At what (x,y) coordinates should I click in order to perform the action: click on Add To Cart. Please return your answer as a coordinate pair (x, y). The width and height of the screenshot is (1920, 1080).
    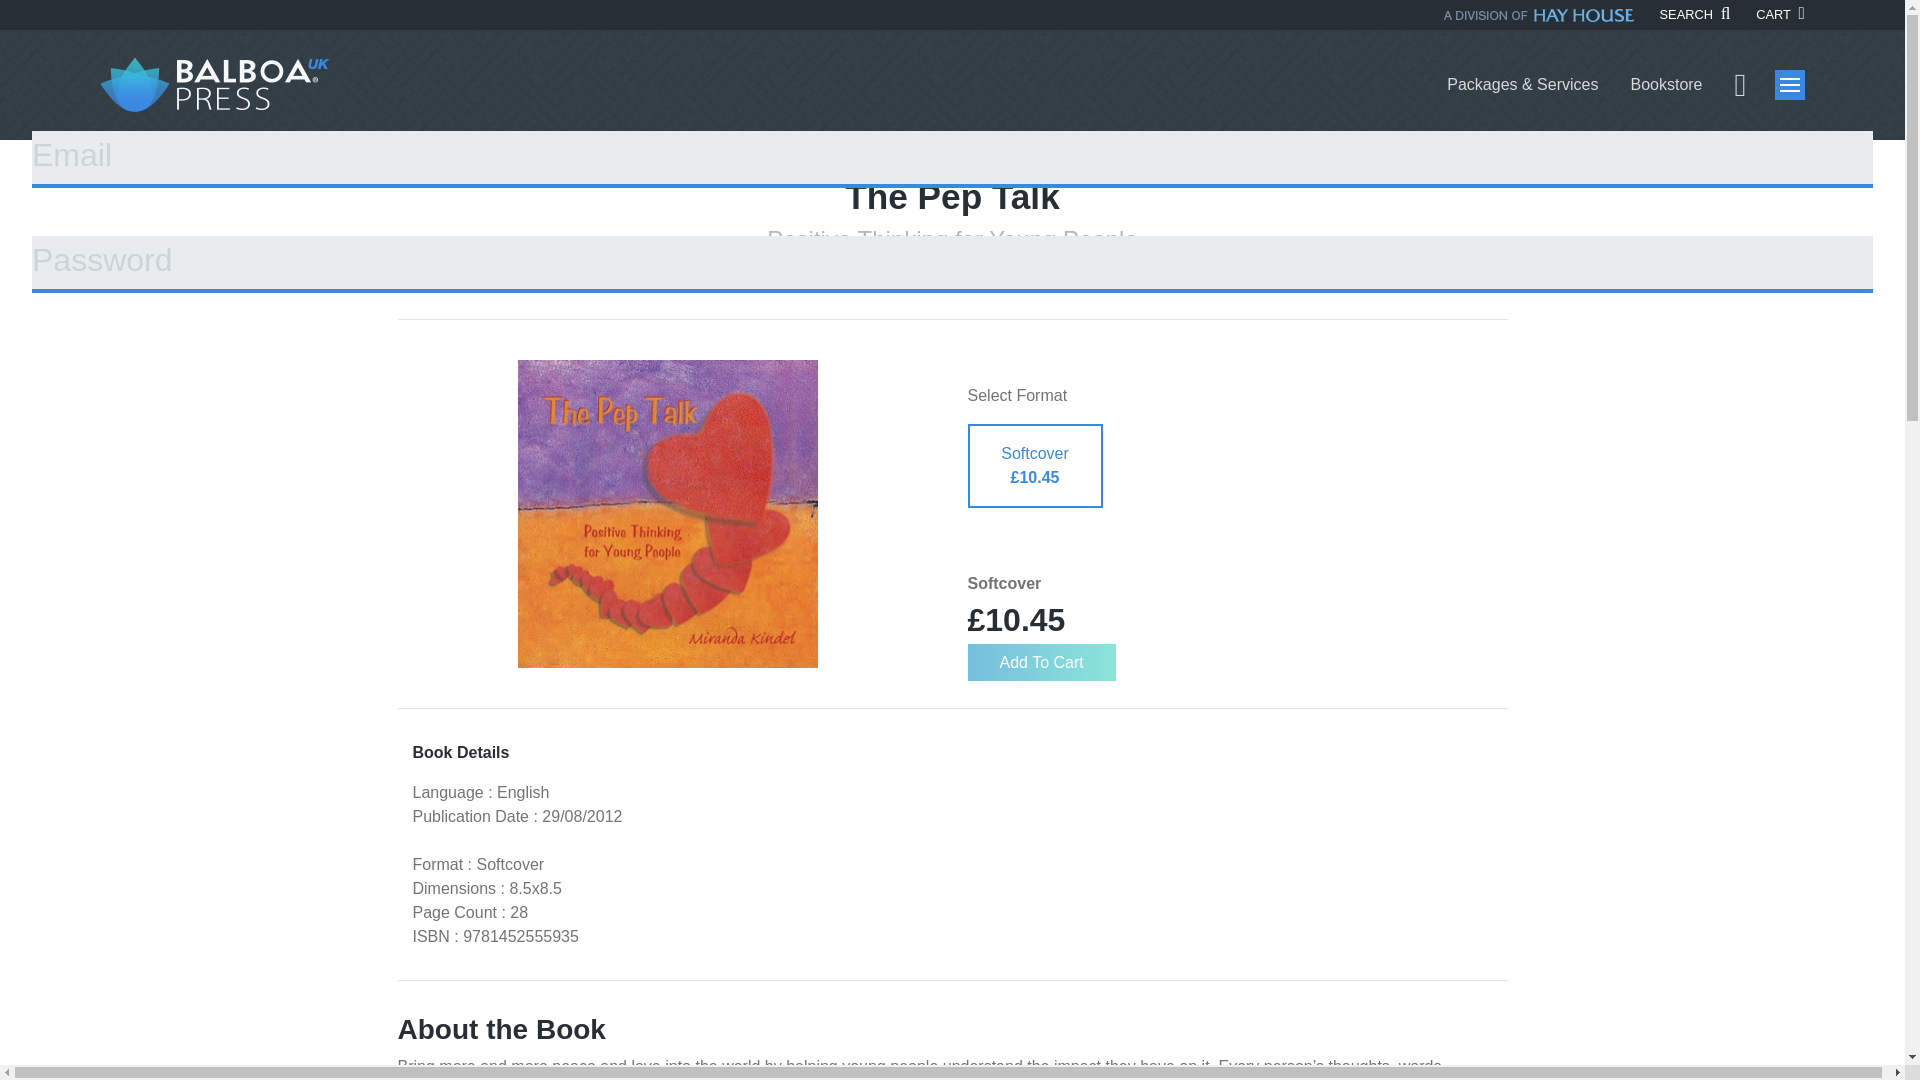
    Looking at the image, I should click on (1041, 662).